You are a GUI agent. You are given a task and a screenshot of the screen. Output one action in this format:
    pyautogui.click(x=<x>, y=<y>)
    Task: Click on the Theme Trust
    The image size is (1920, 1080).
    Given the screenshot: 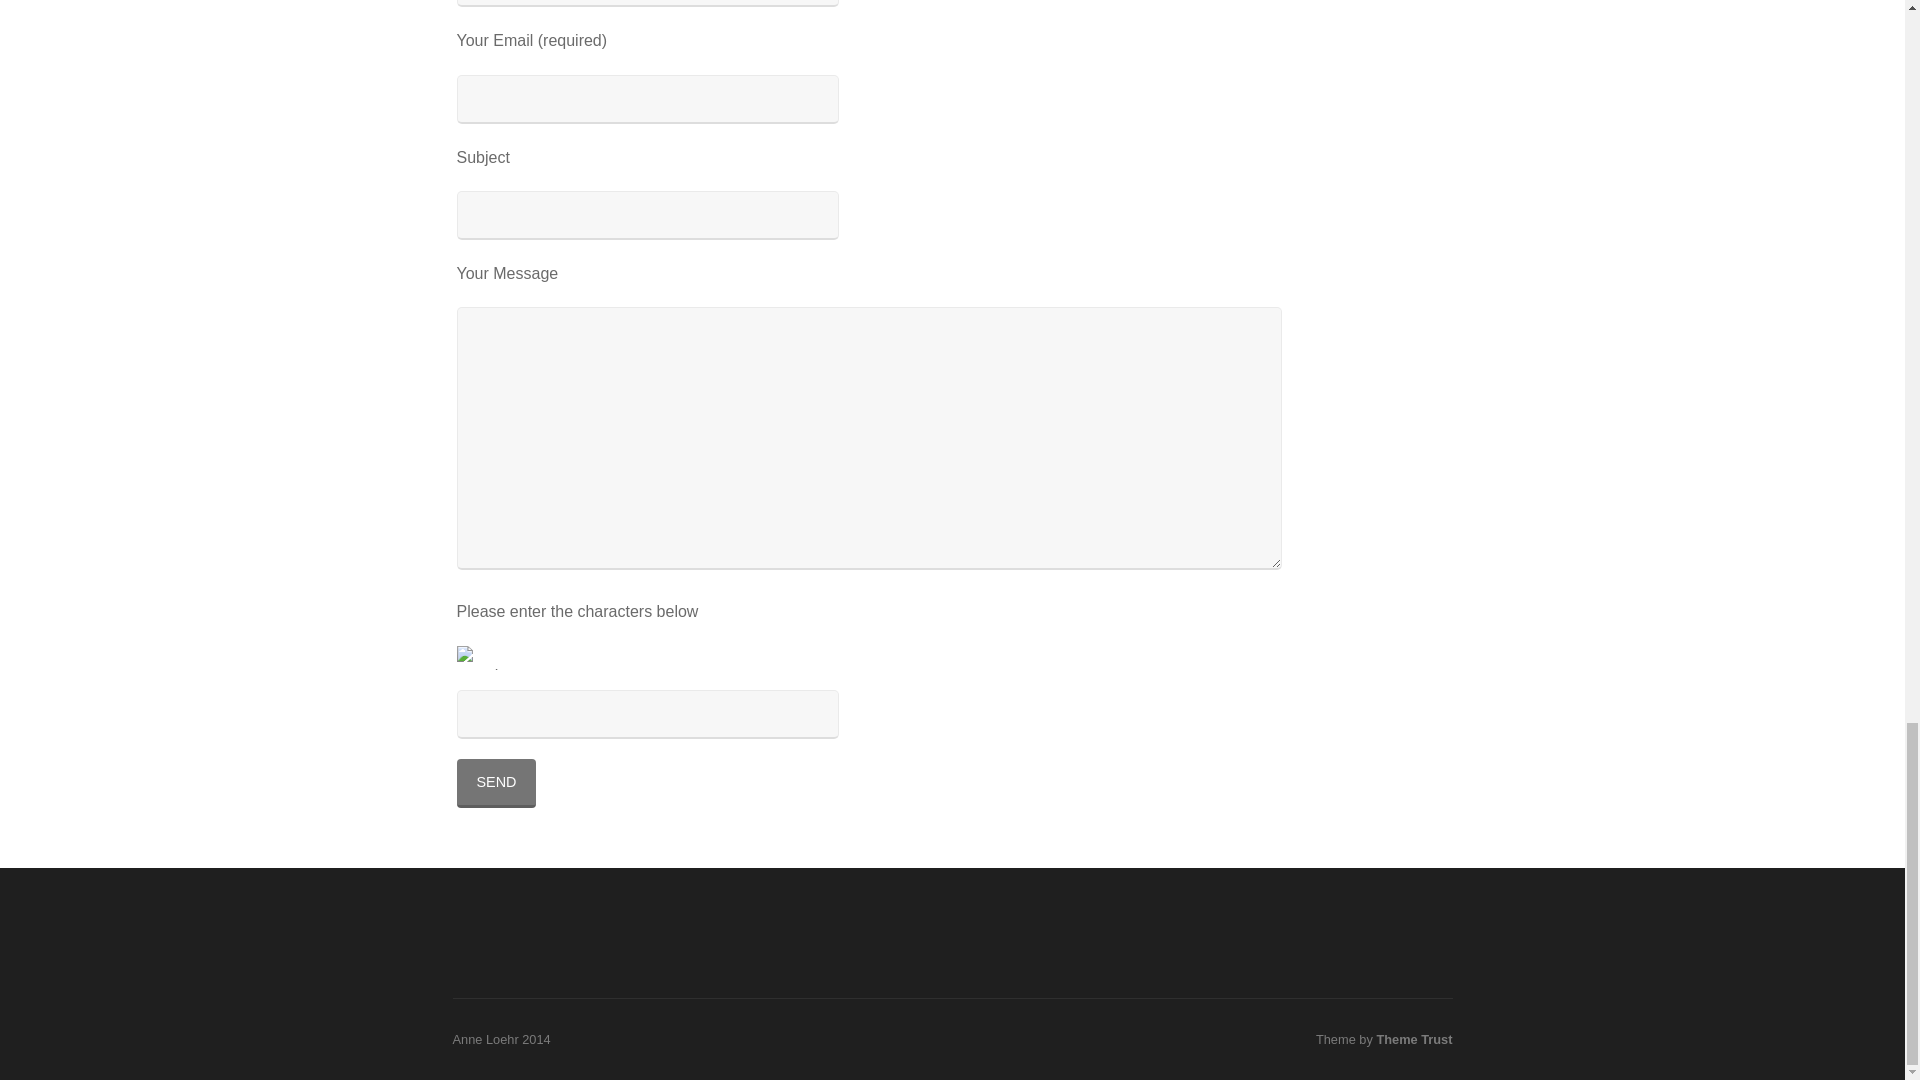 What is the action you would take?
    pyautogui.click(x=1414, y=1039)
    